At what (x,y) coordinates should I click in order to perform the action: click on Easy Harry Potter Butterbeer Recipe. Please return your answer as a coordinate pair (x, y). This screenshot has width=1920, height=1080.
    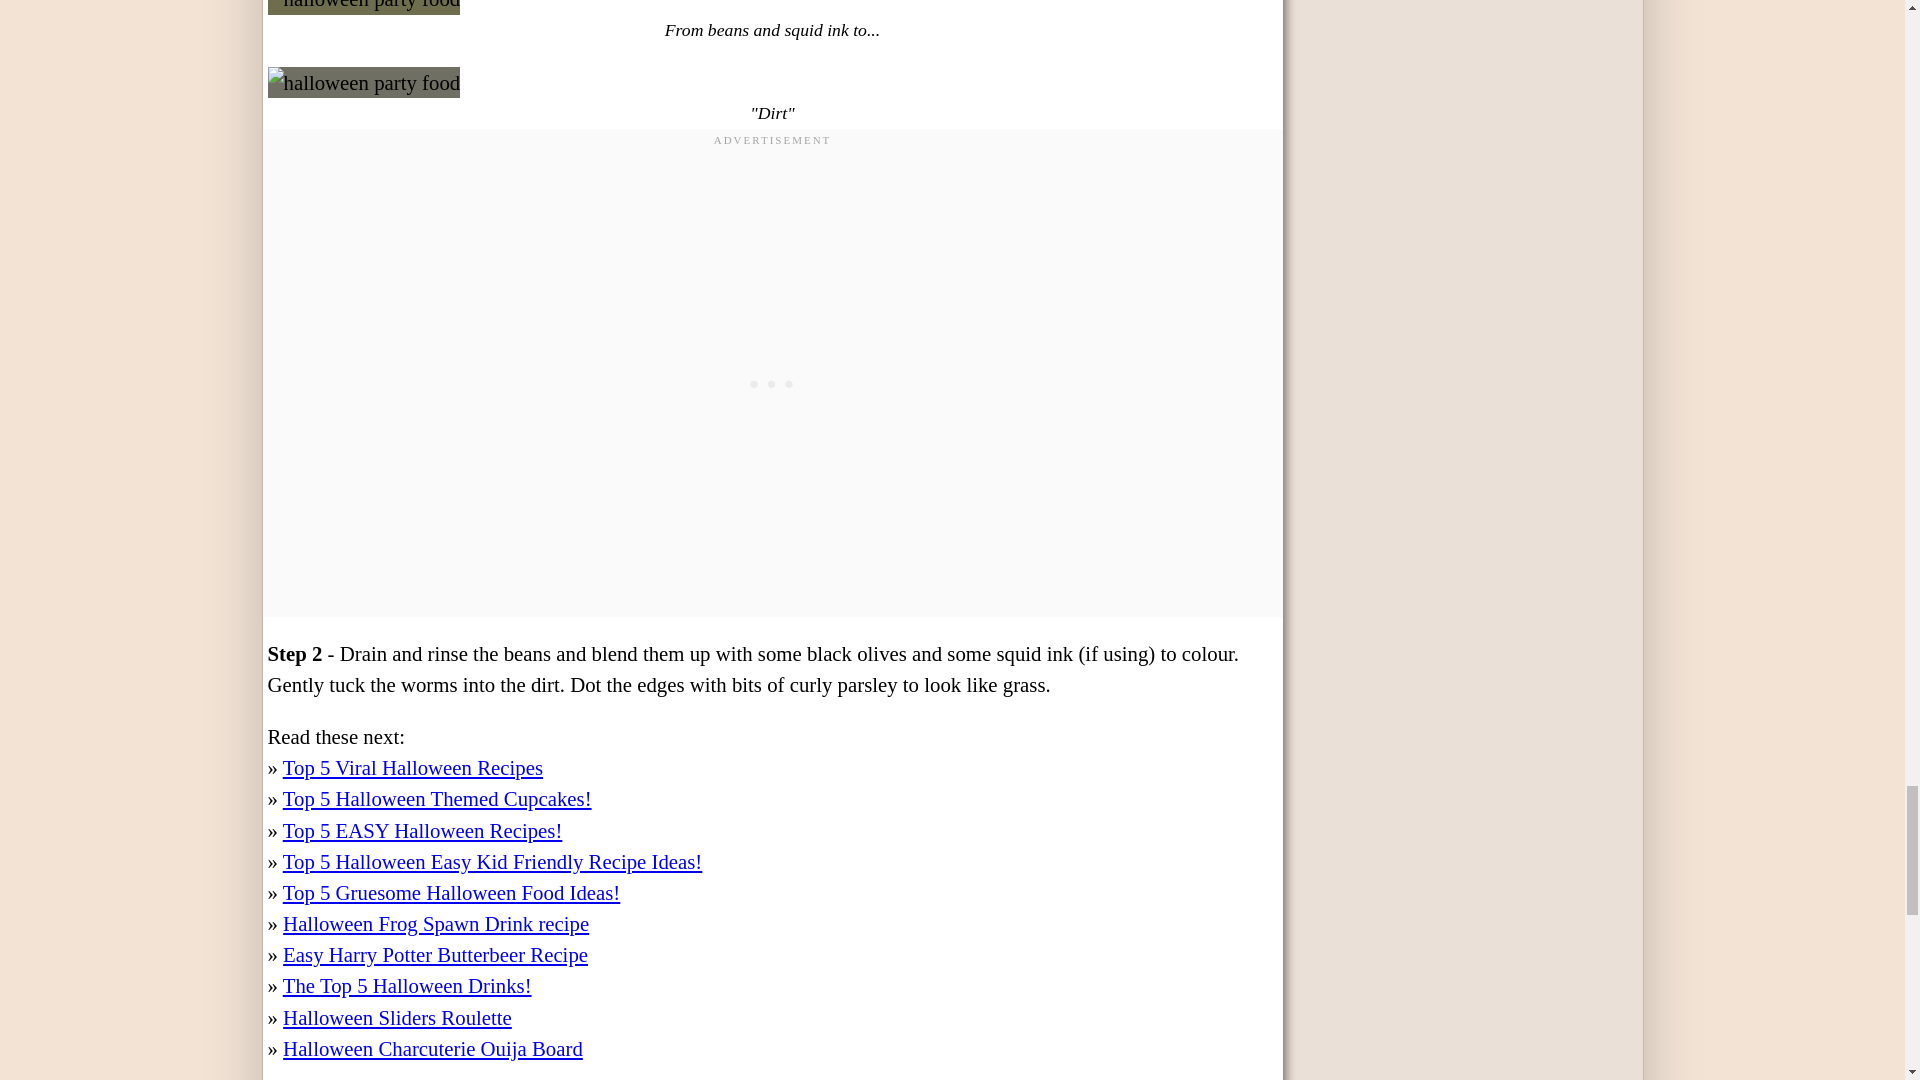
    Looking at the image, I should click on (434, 954).